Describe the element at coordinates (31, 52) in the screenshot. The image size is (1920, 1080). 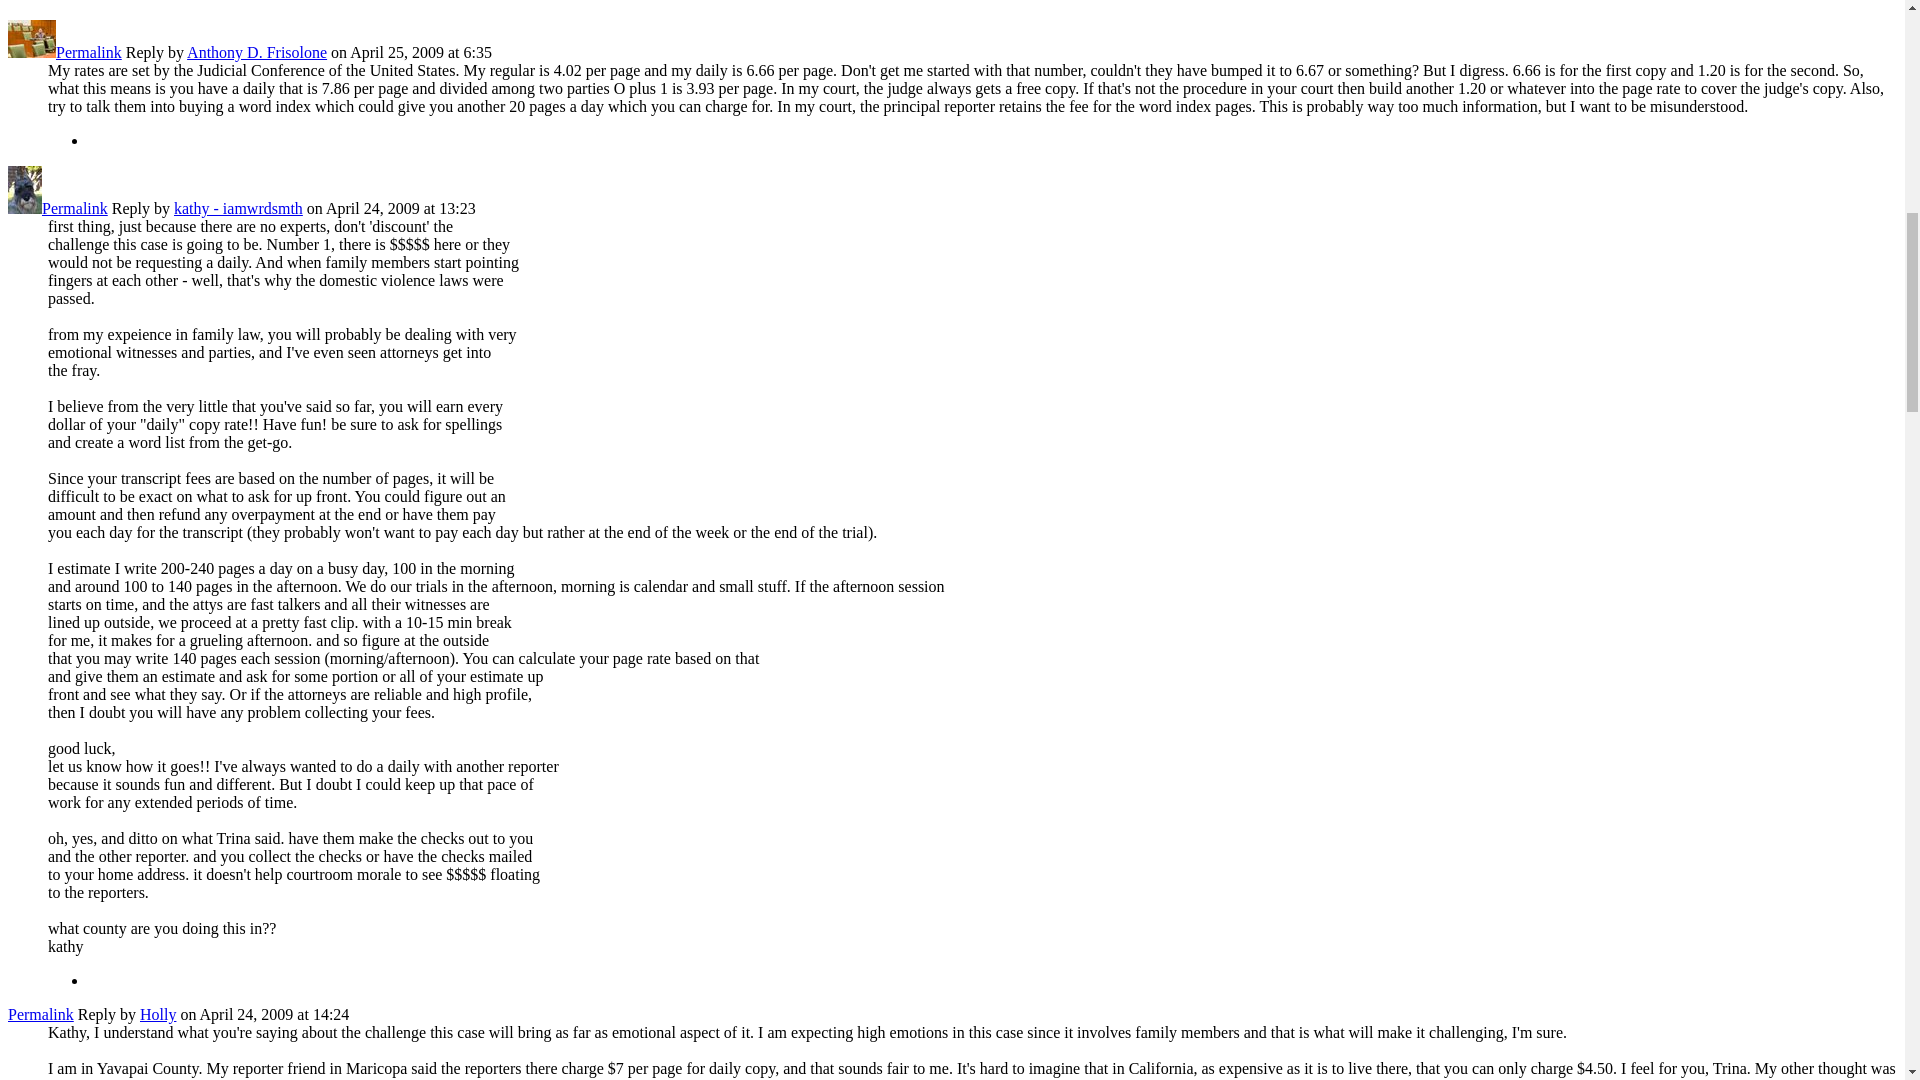
I see `Anthony D. Frisolone` at that location.